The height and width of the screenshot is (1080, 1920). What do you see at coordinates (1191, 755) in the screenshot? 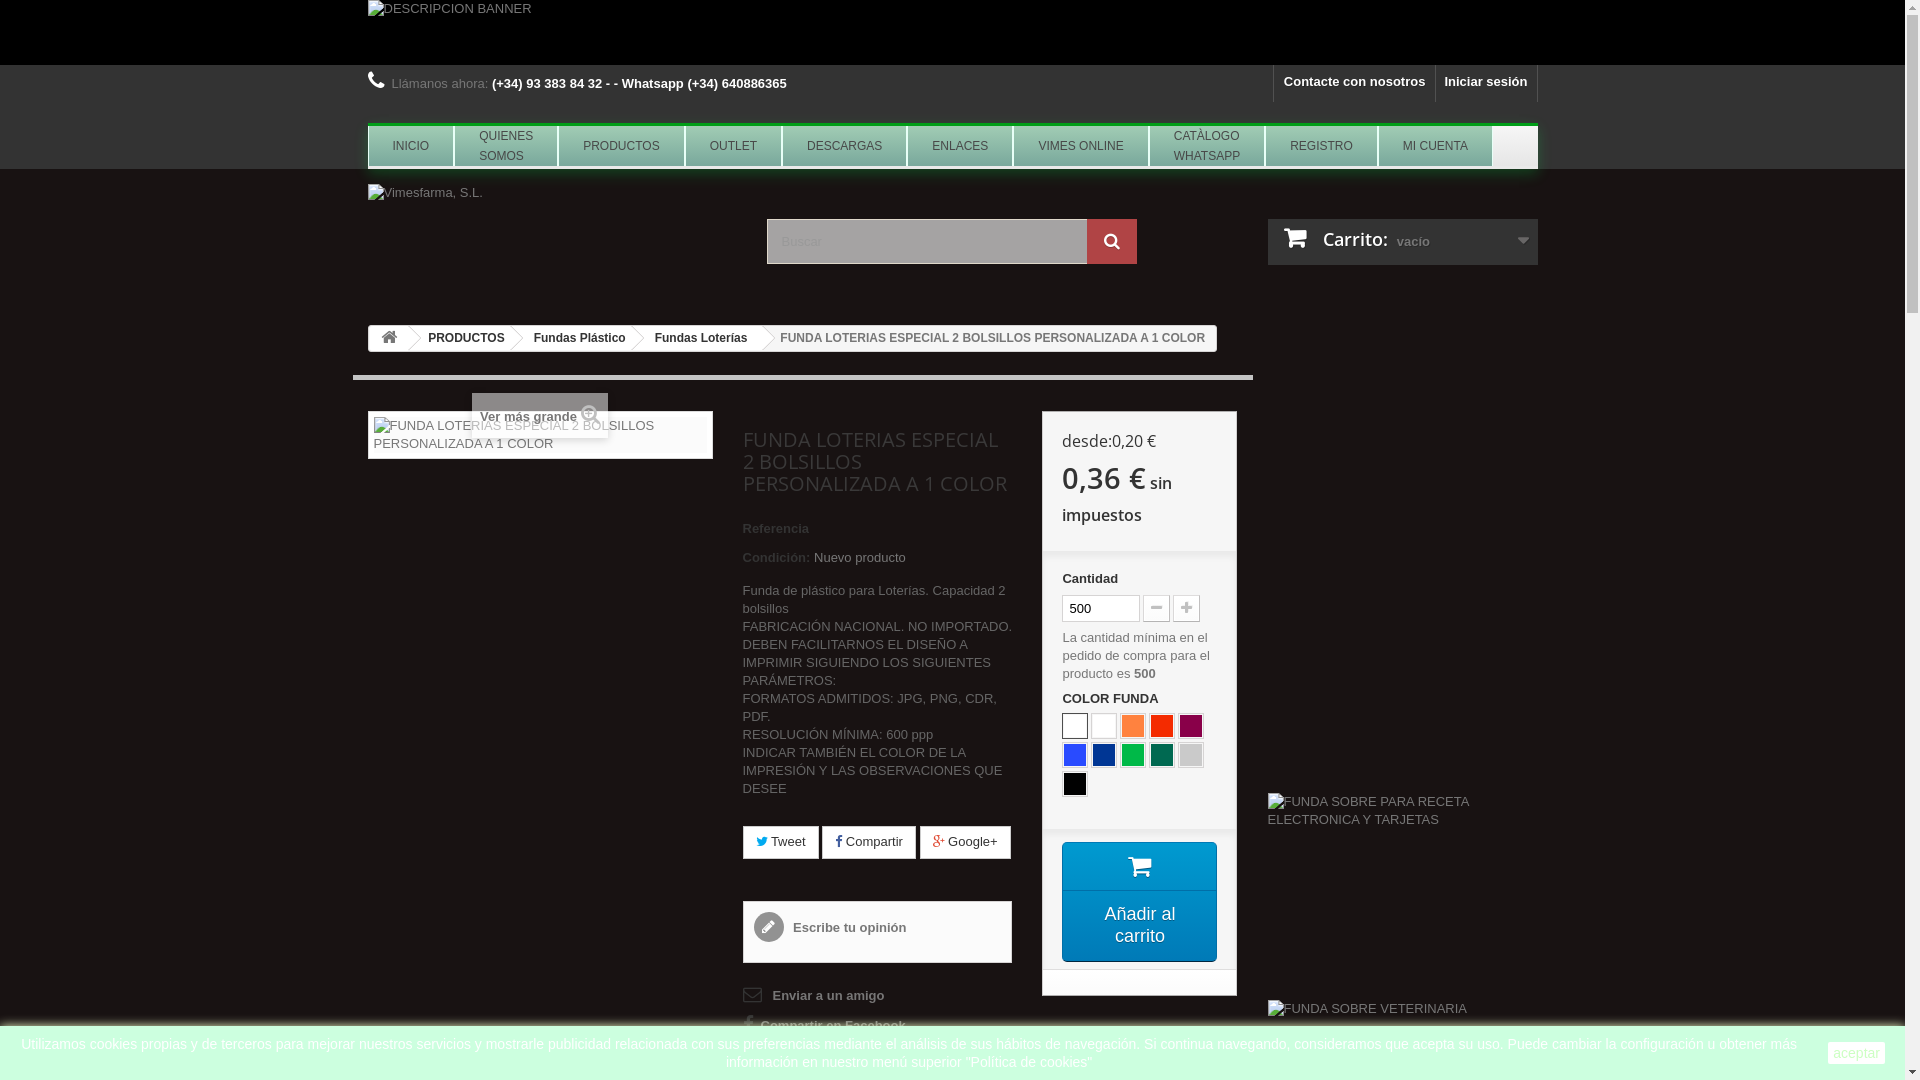
I see `GRIS PLATA` at bounding box center [1191, 755].